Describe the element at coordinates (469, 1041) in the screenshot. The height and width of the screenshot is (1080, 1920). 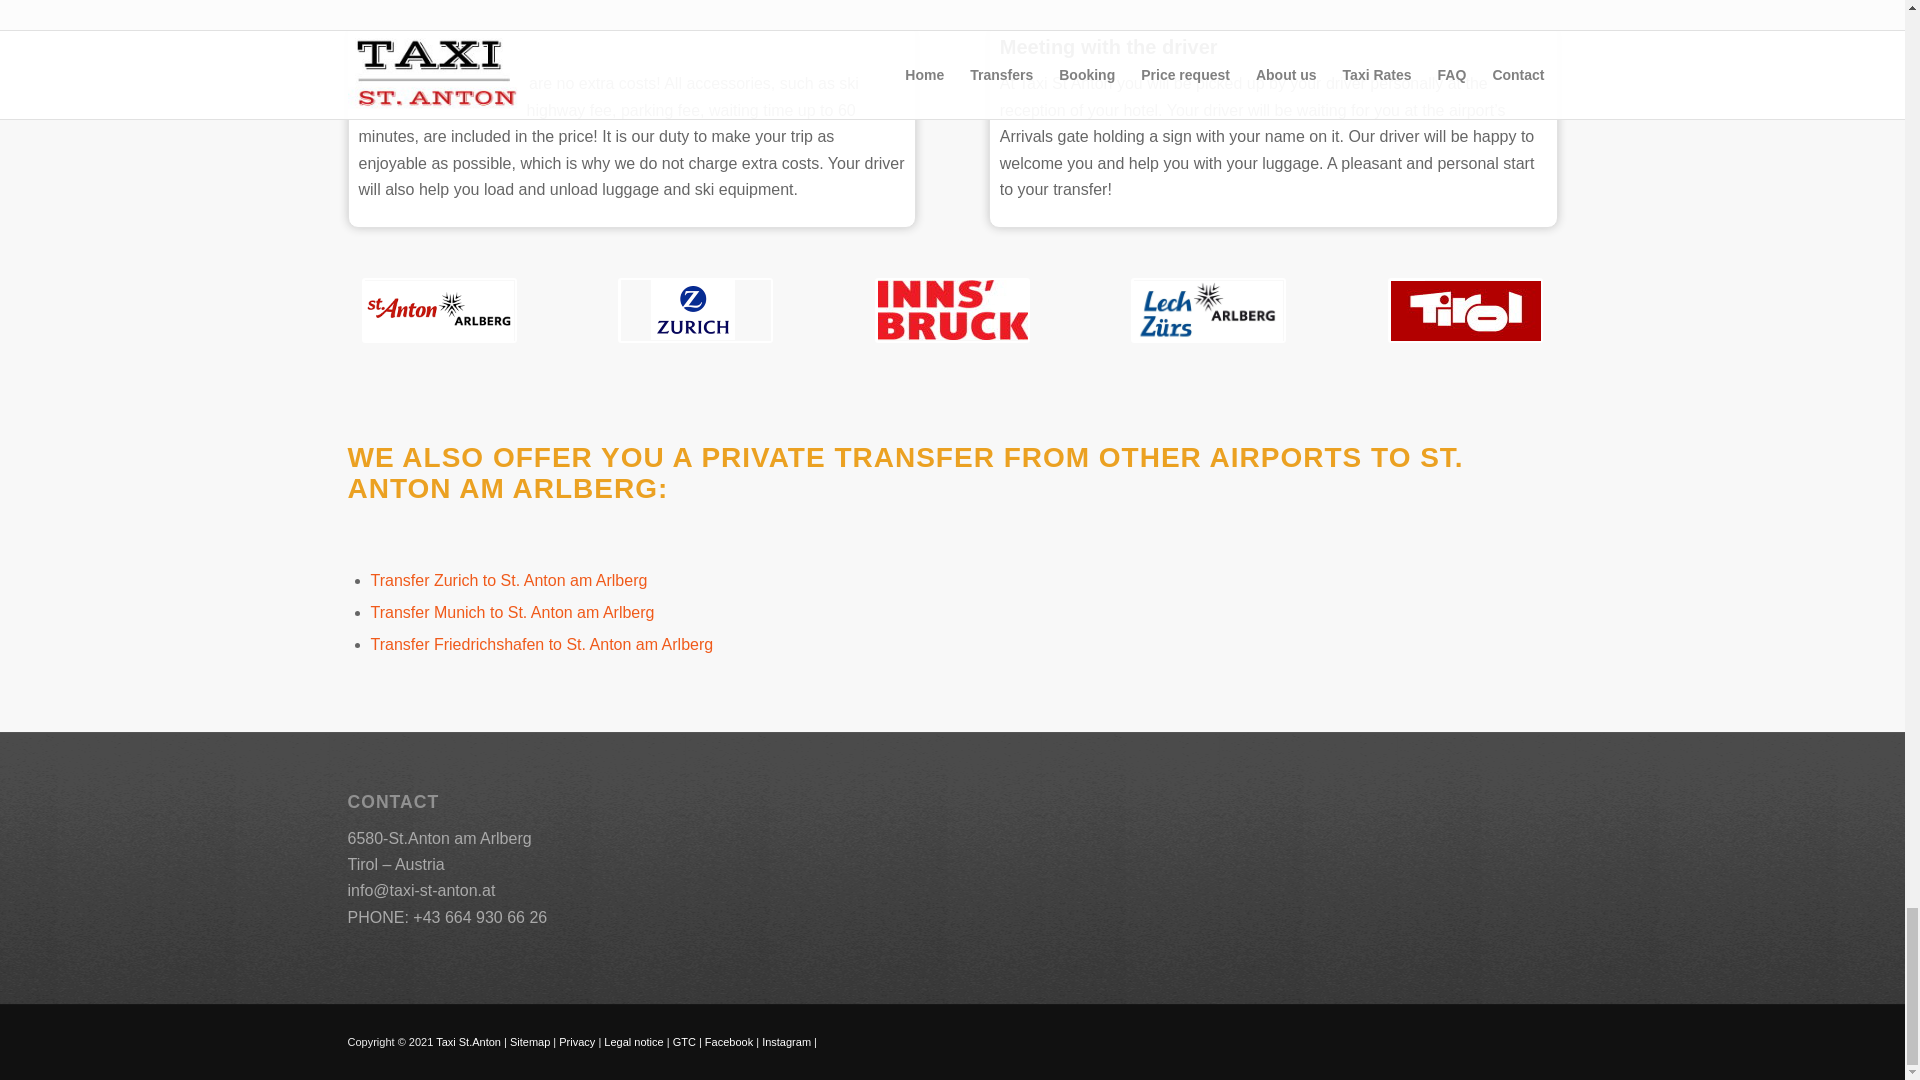
I see `Taxi St.Anton` at that location.